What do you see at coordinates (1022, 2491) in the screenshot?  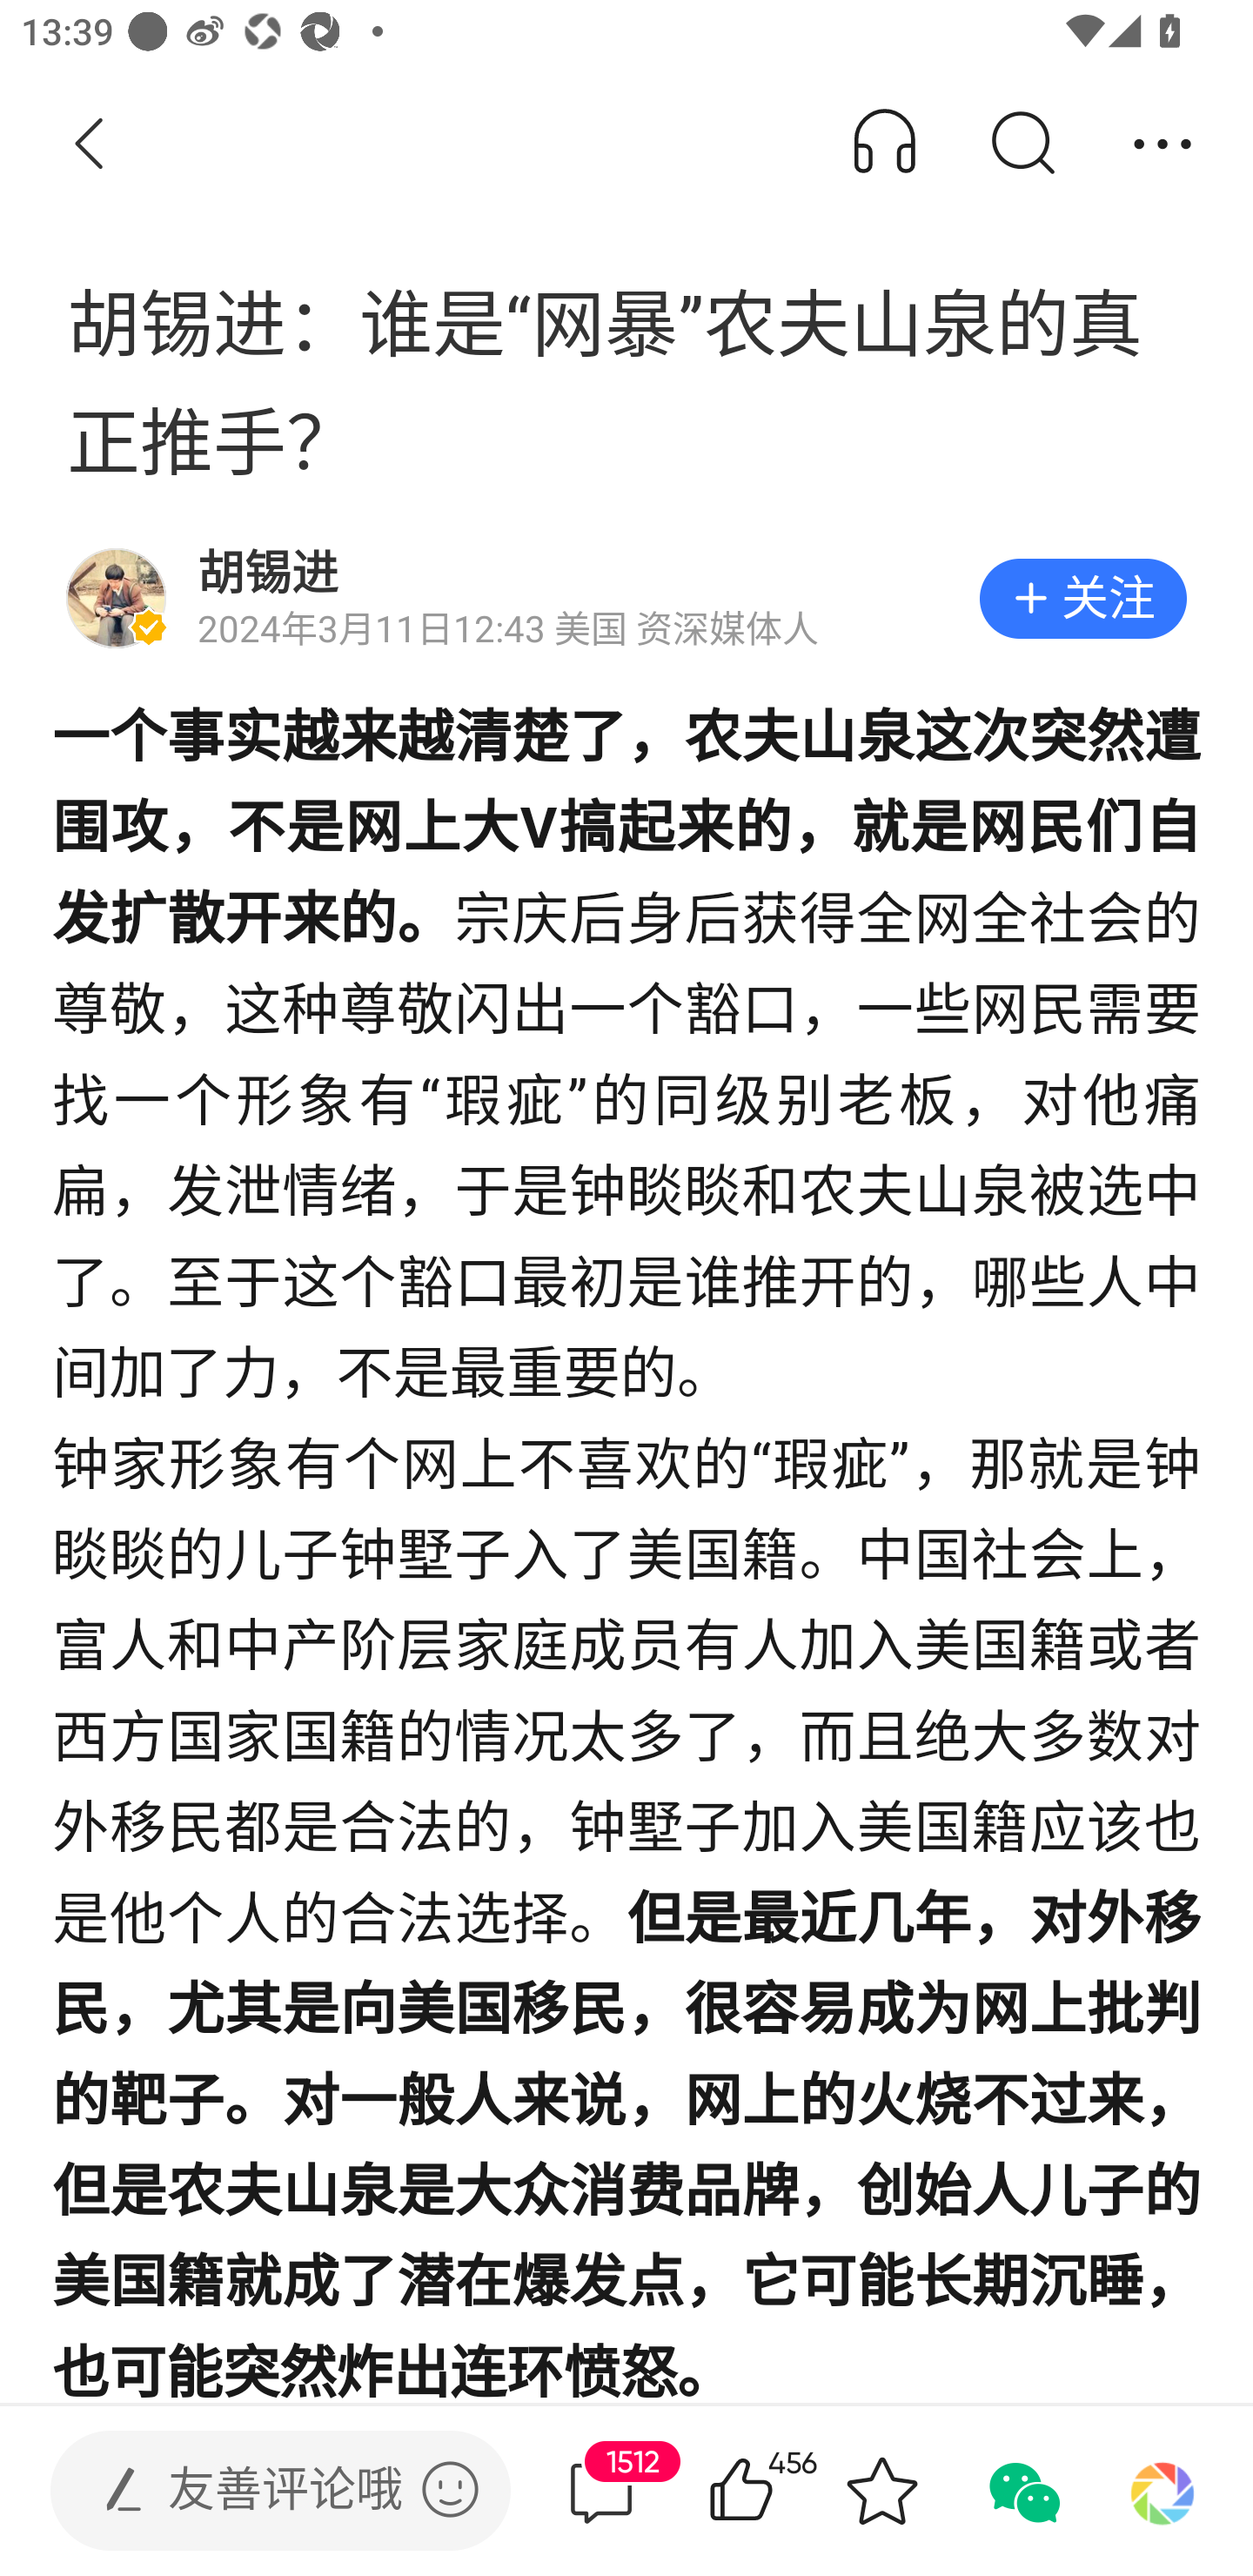 I see `分享到微信 ` at bounding box center [1022, 2491].